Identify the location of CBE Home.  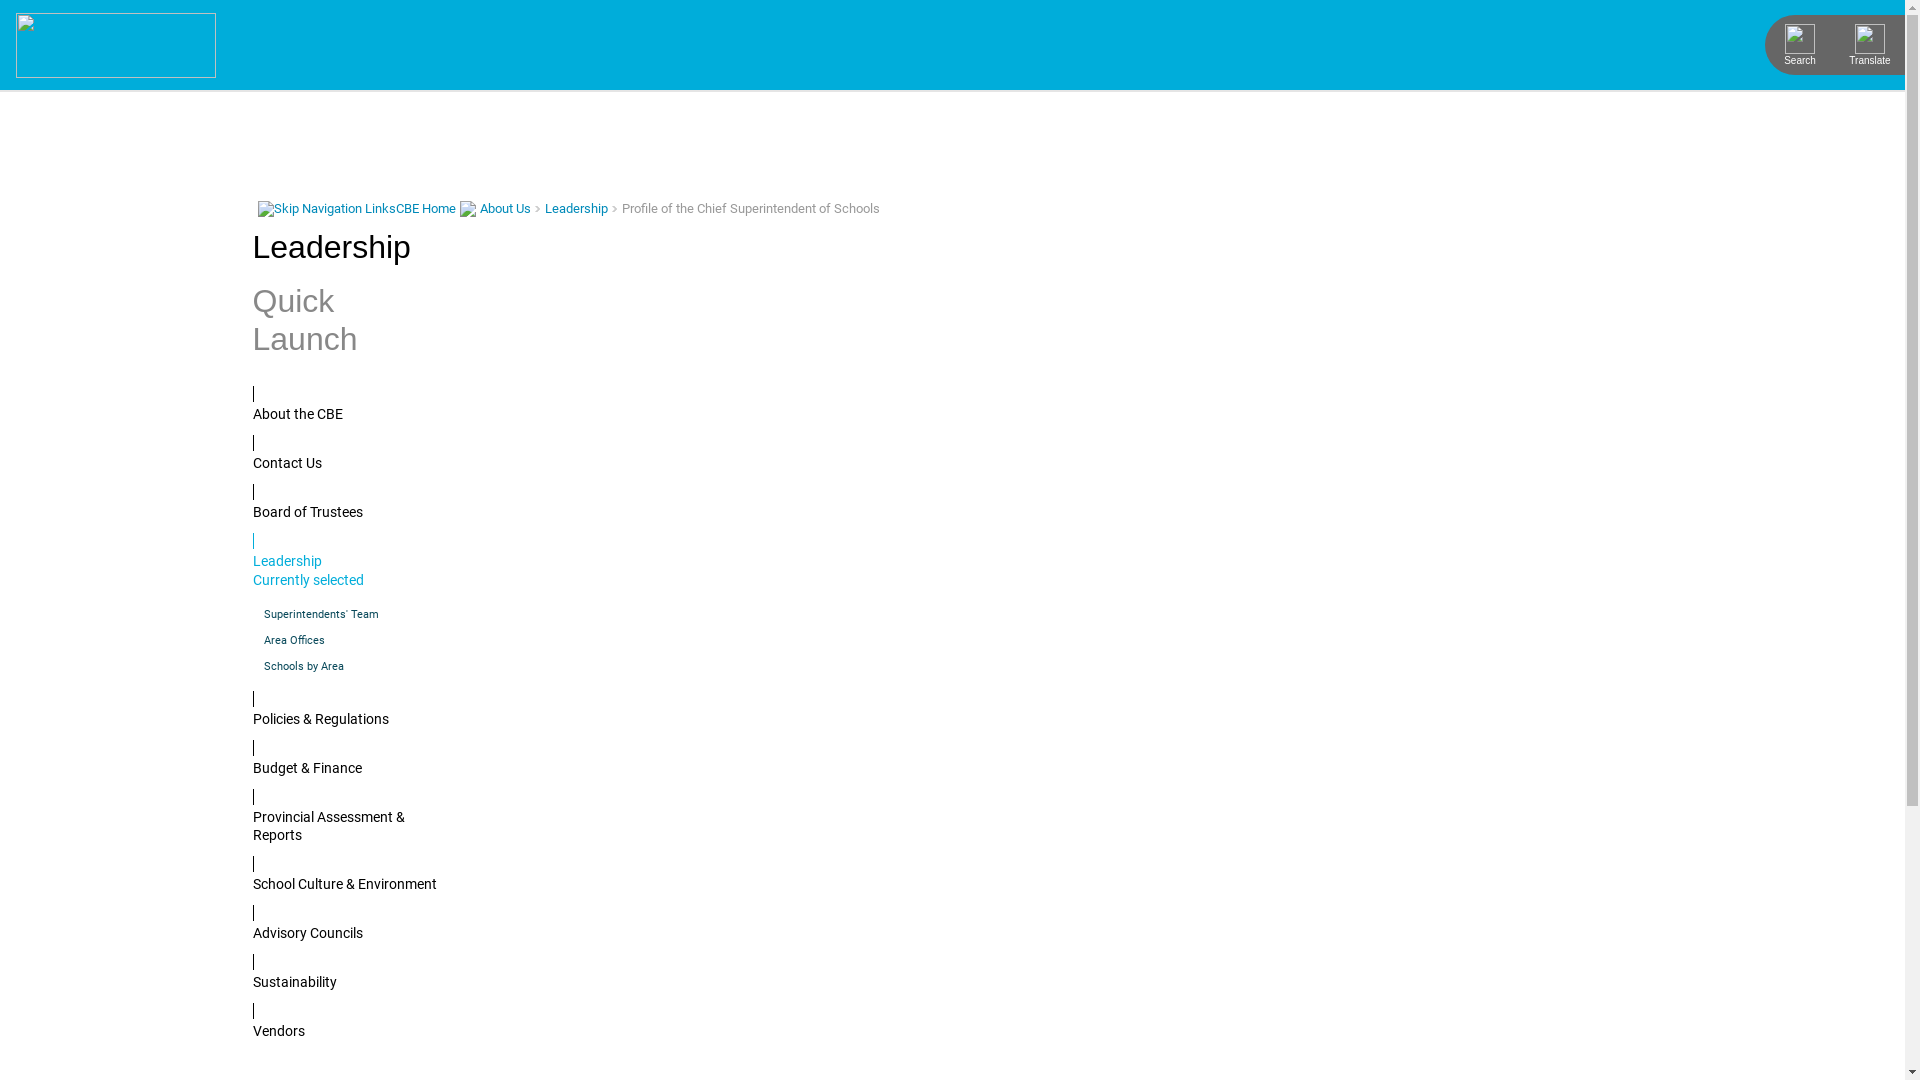
(426, 208).